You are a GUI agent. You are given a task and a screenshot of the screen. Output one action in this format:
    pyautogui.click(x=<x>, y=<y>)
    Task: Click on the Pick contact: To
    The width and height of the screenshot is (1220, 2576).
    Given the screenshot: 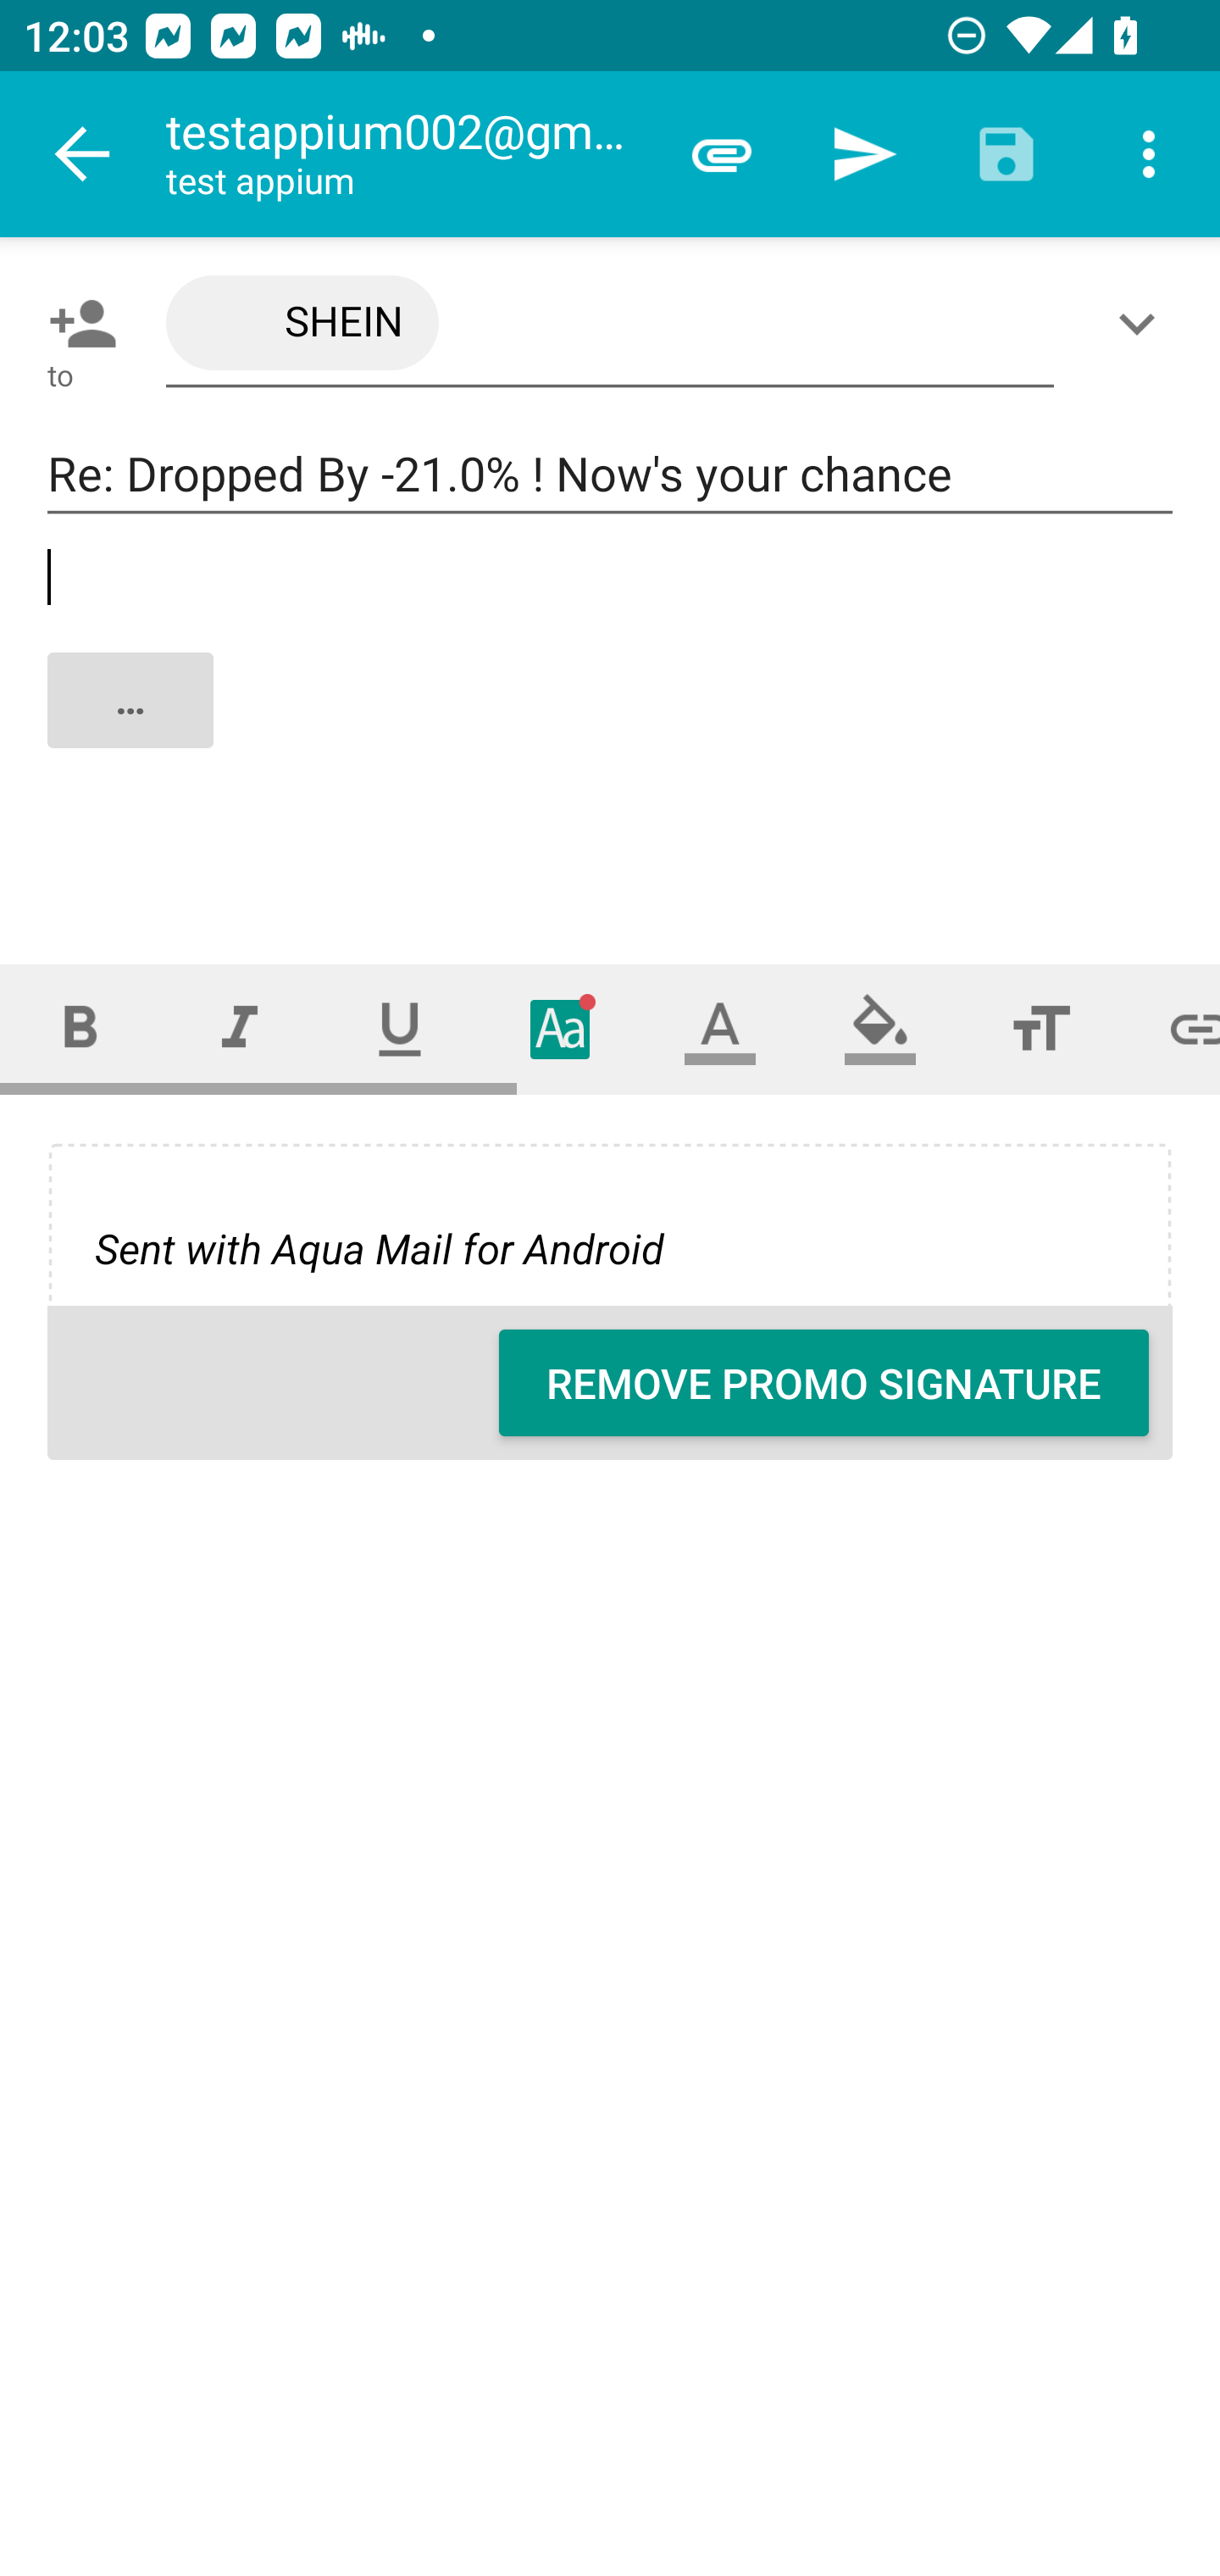 What is the action you would take?
    pyautogui.click(x=76, y=323)
    